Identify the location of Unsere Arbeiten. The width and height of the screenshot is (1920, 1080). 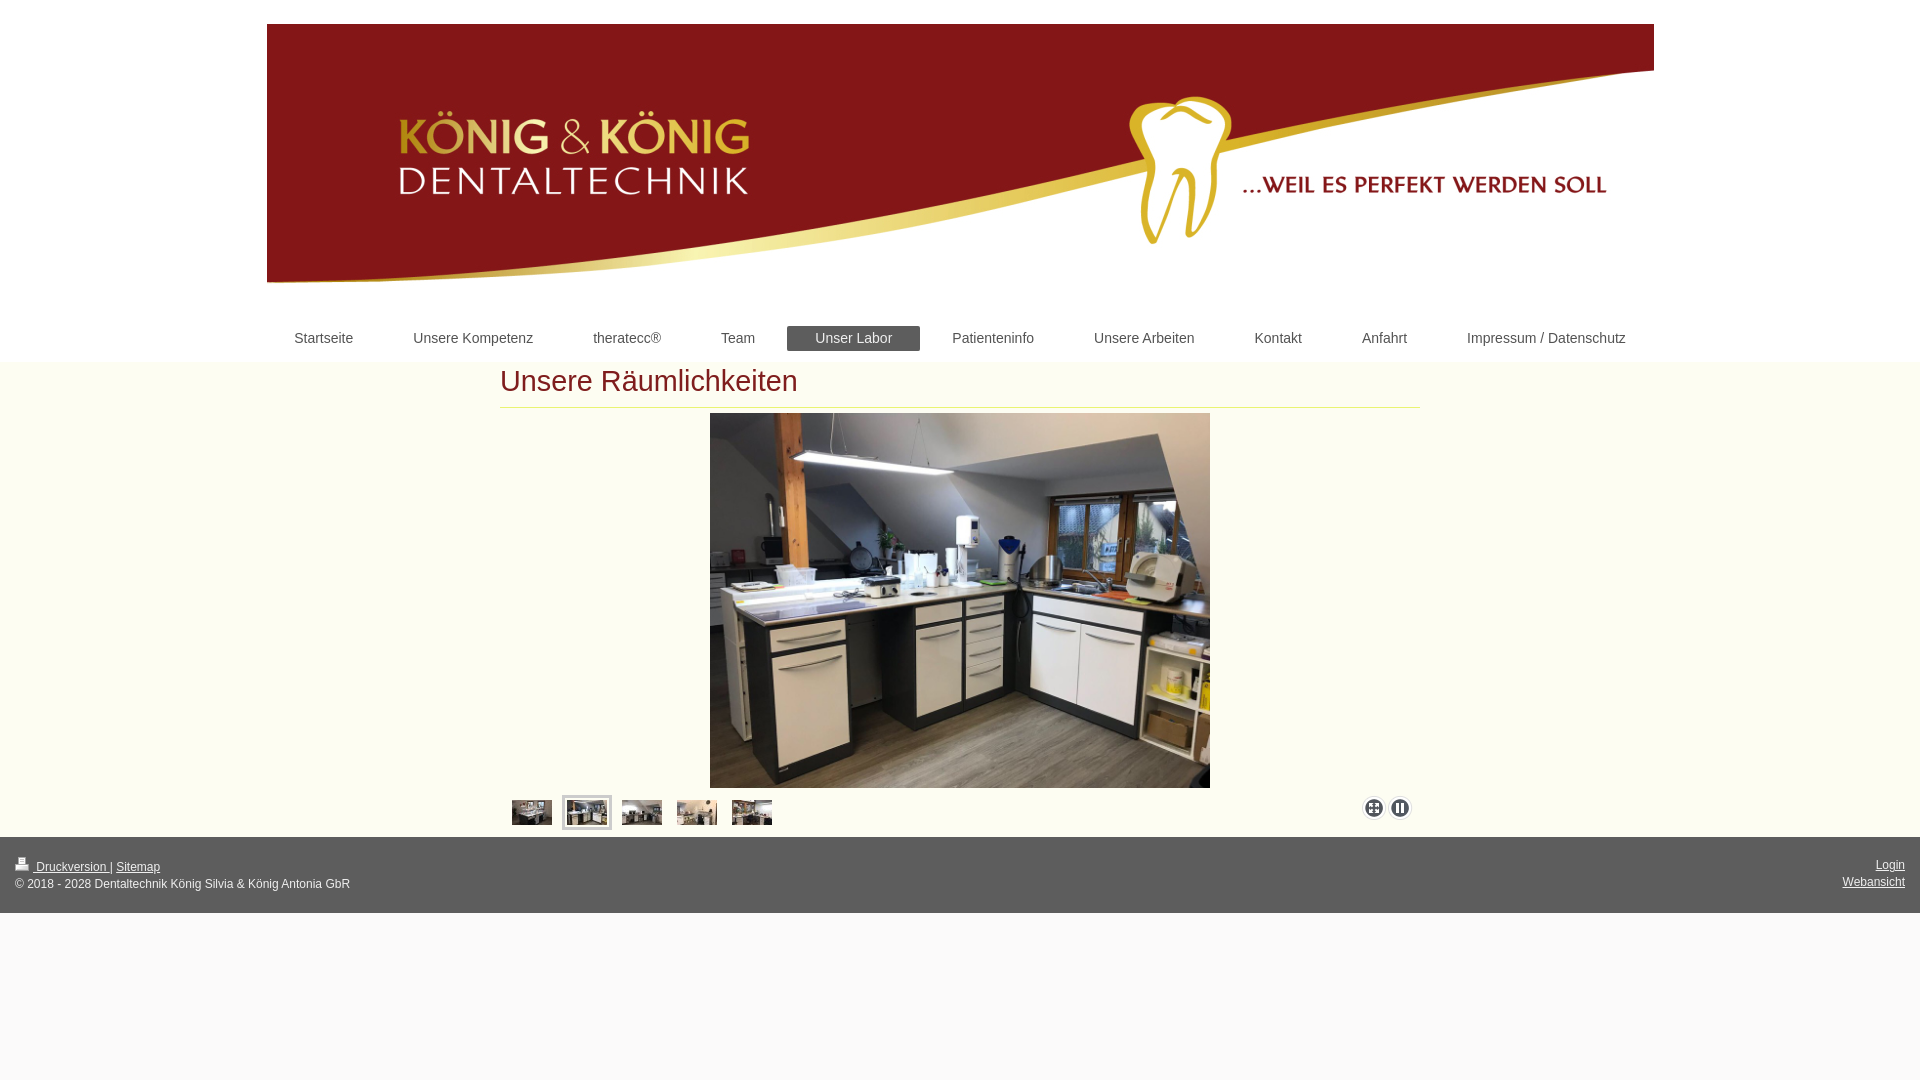
(1144, 338).